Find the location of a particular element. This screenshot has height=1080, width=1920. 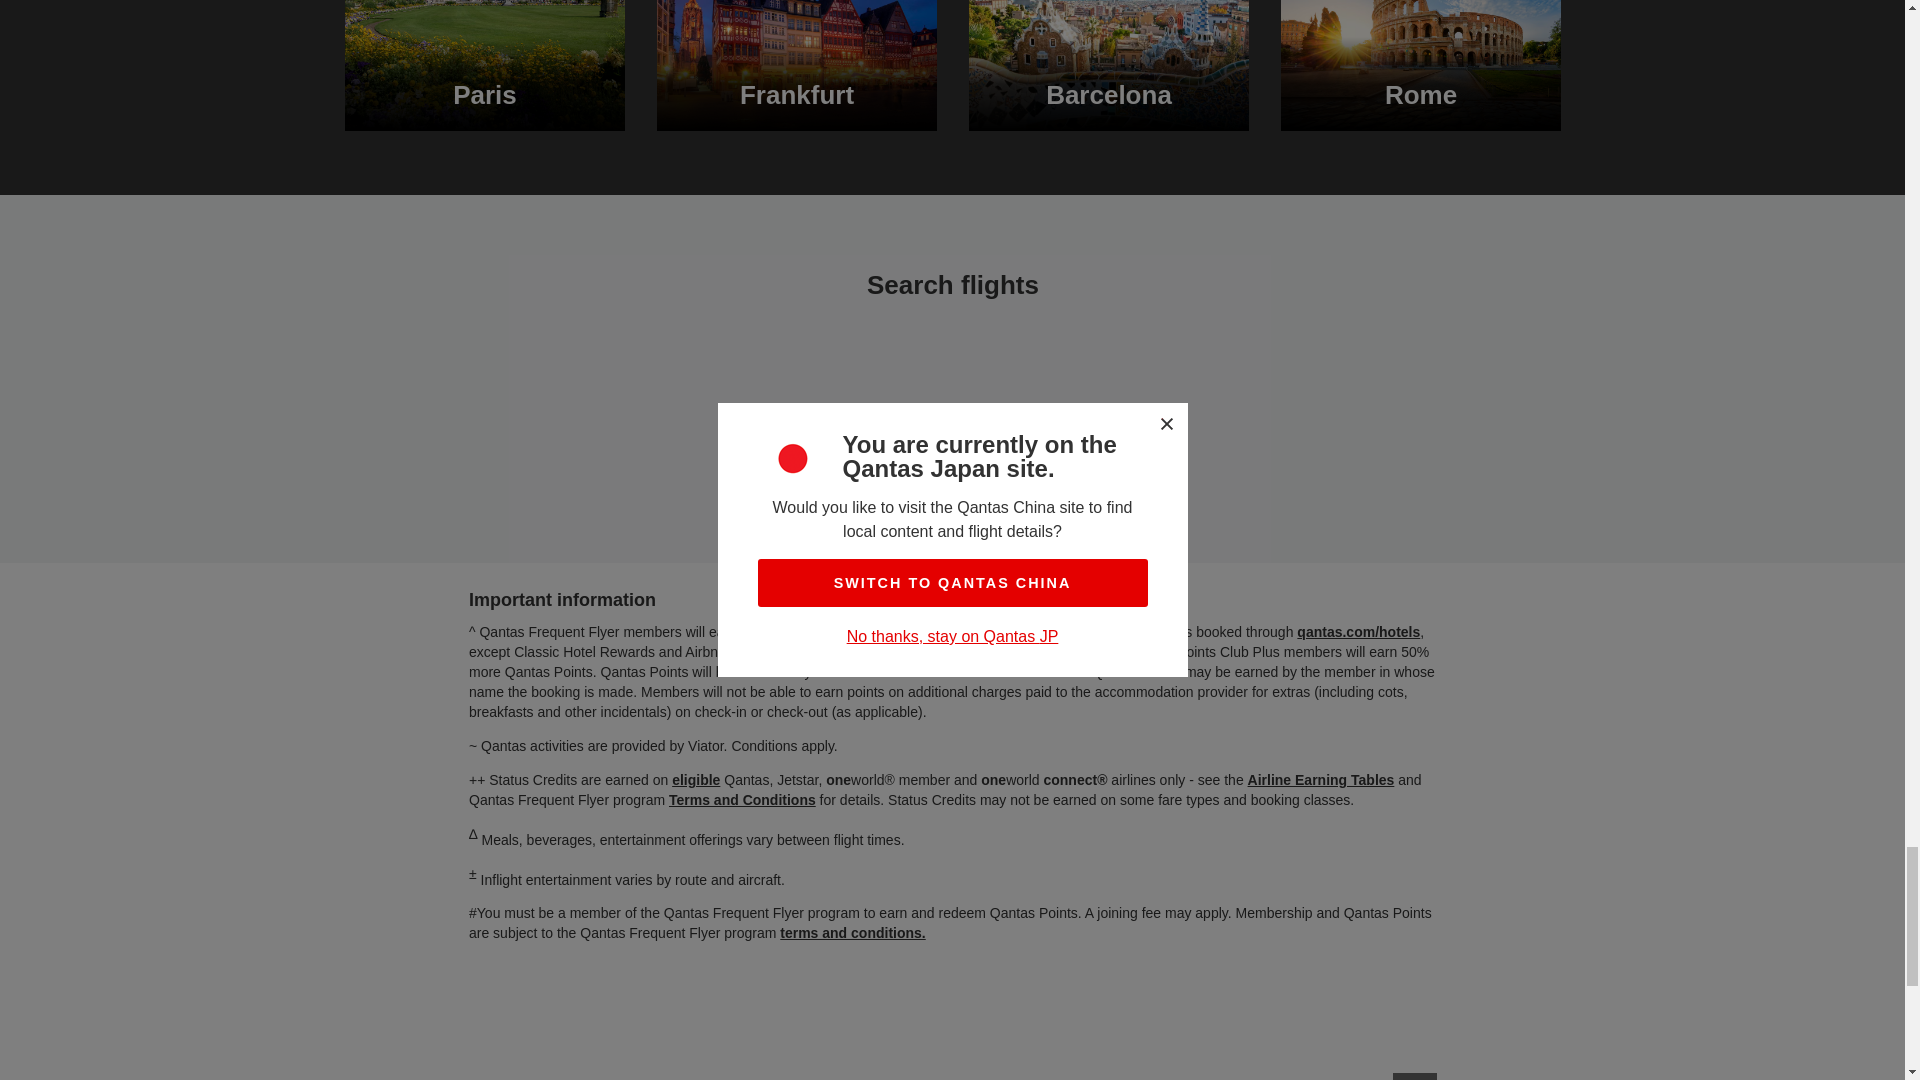

Airline Earning Tables is located at coordinates (1320, 780).